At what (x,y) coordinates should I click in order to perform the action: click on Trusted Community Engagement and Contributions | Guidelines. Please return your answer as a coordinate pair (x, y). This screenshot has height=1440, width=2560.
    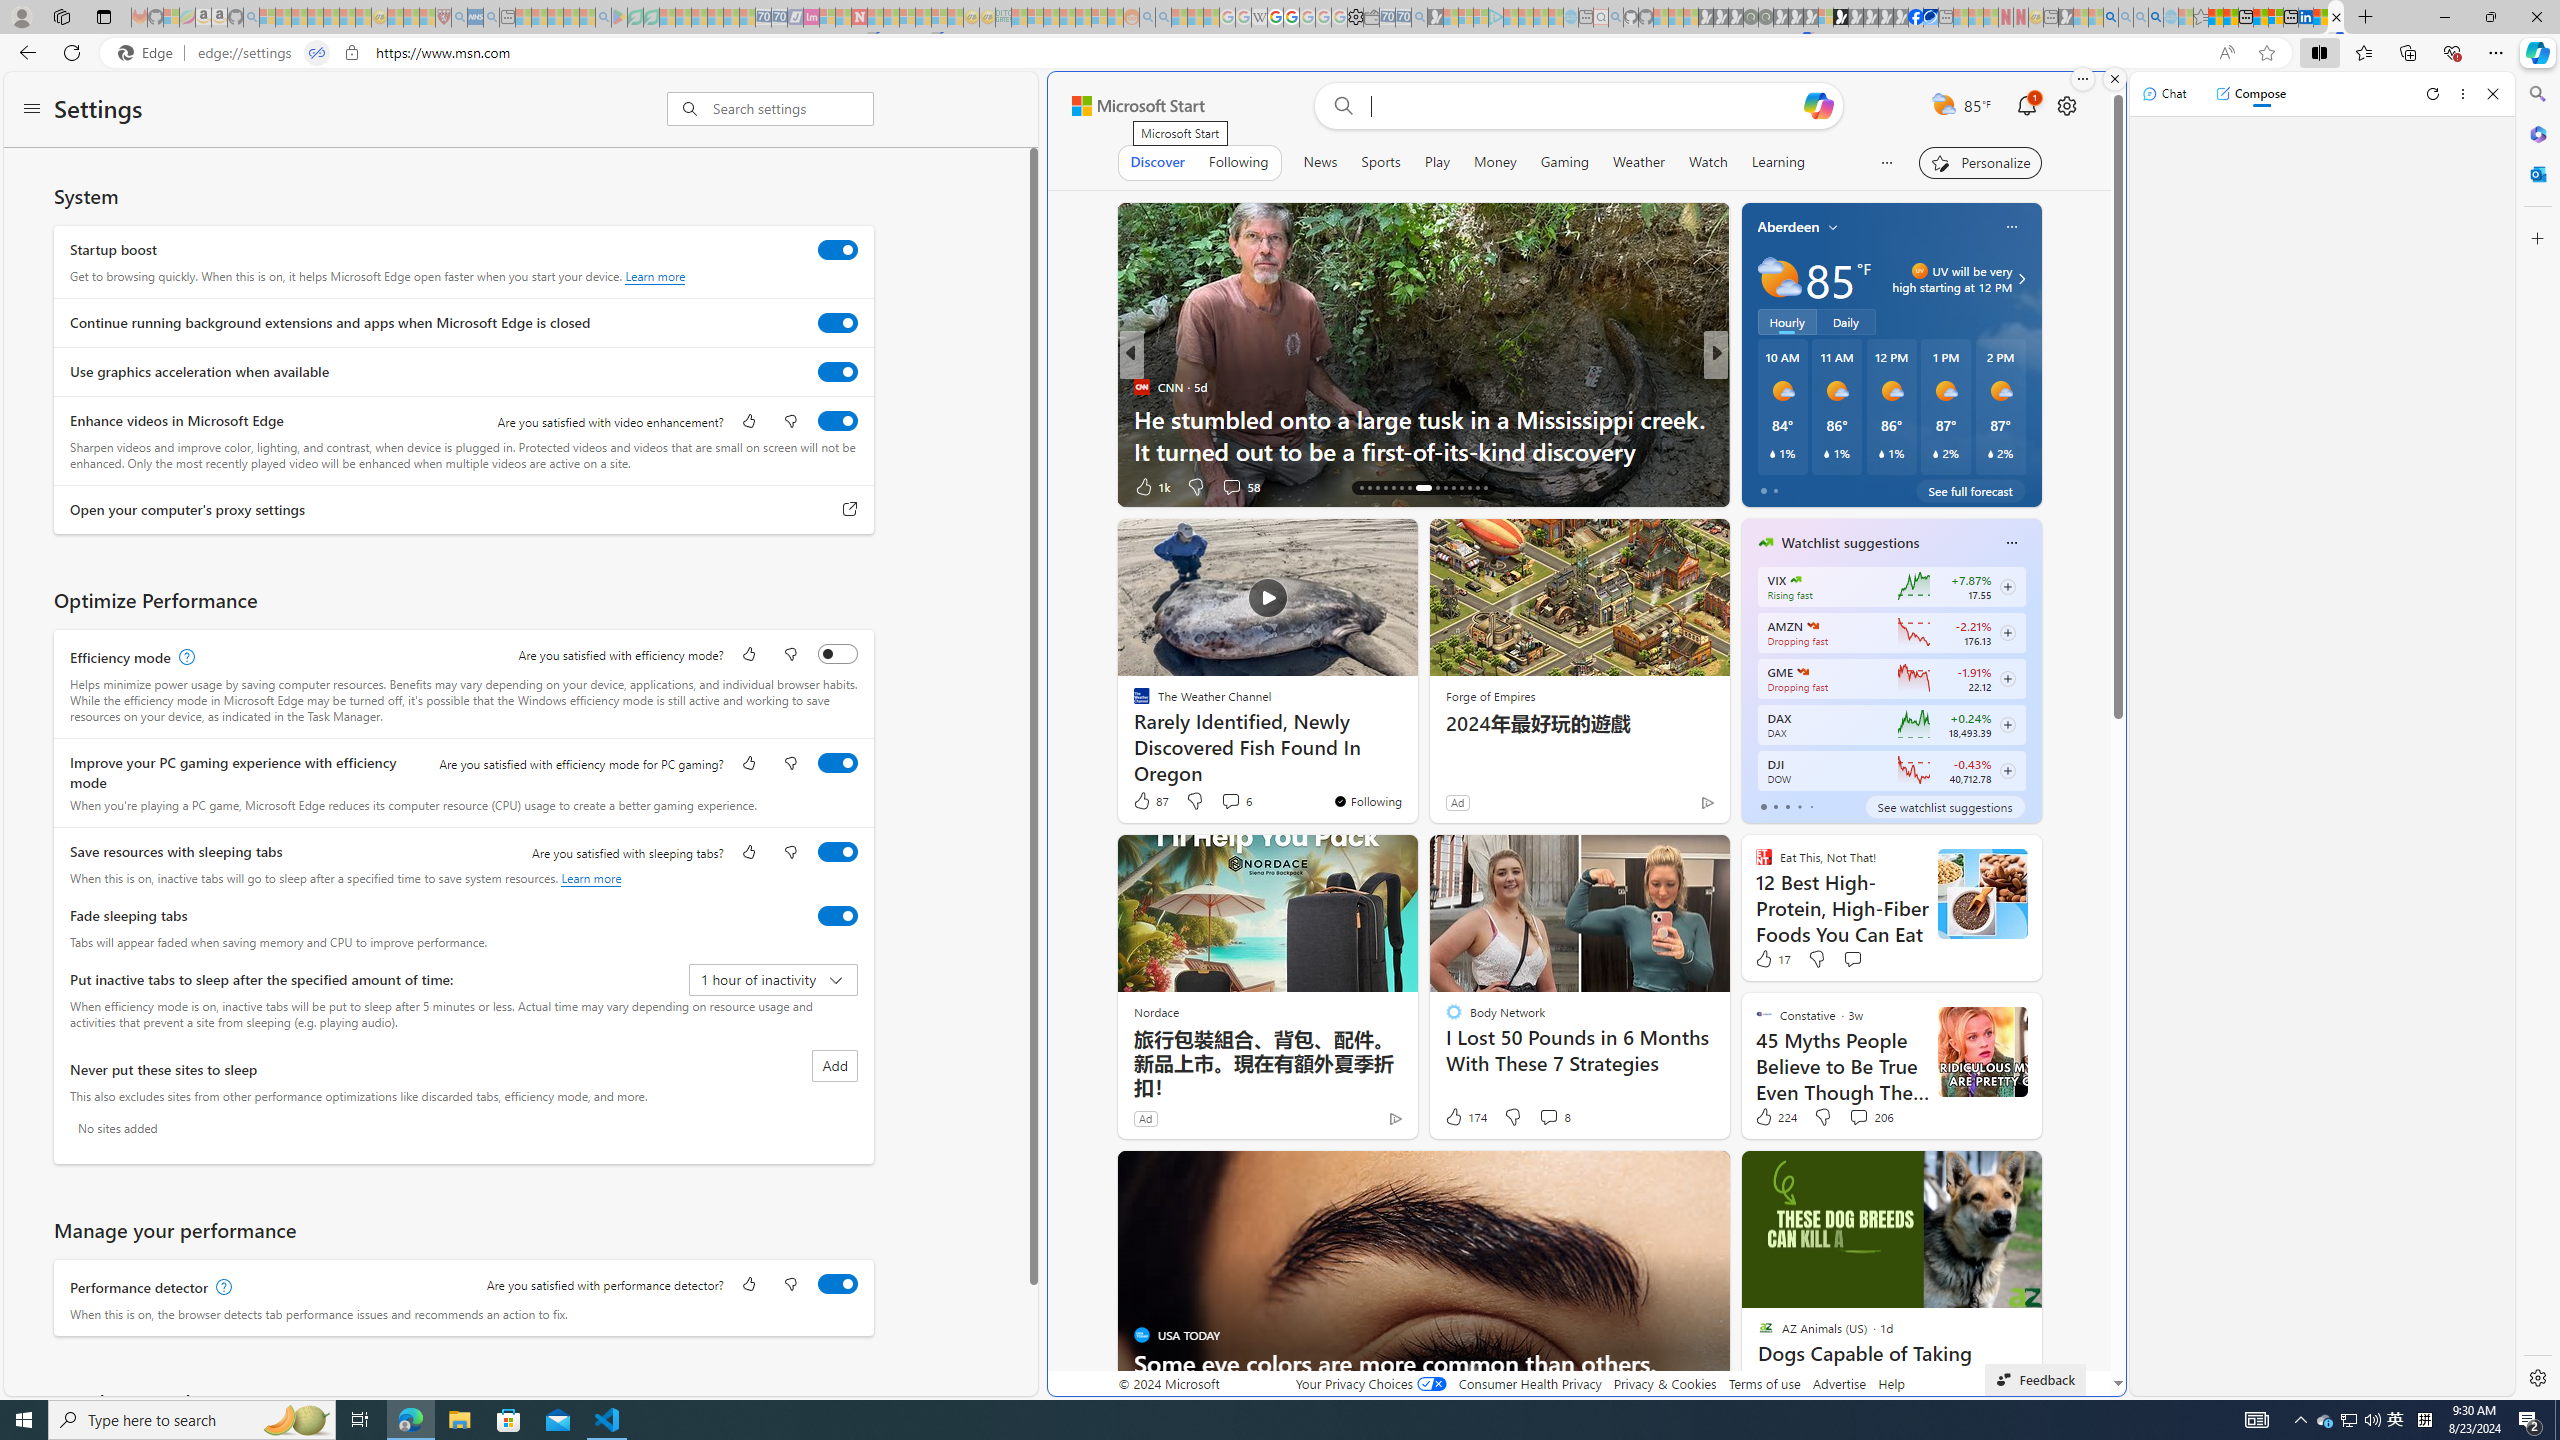
    Looking at the image, I should click on (875, 17).